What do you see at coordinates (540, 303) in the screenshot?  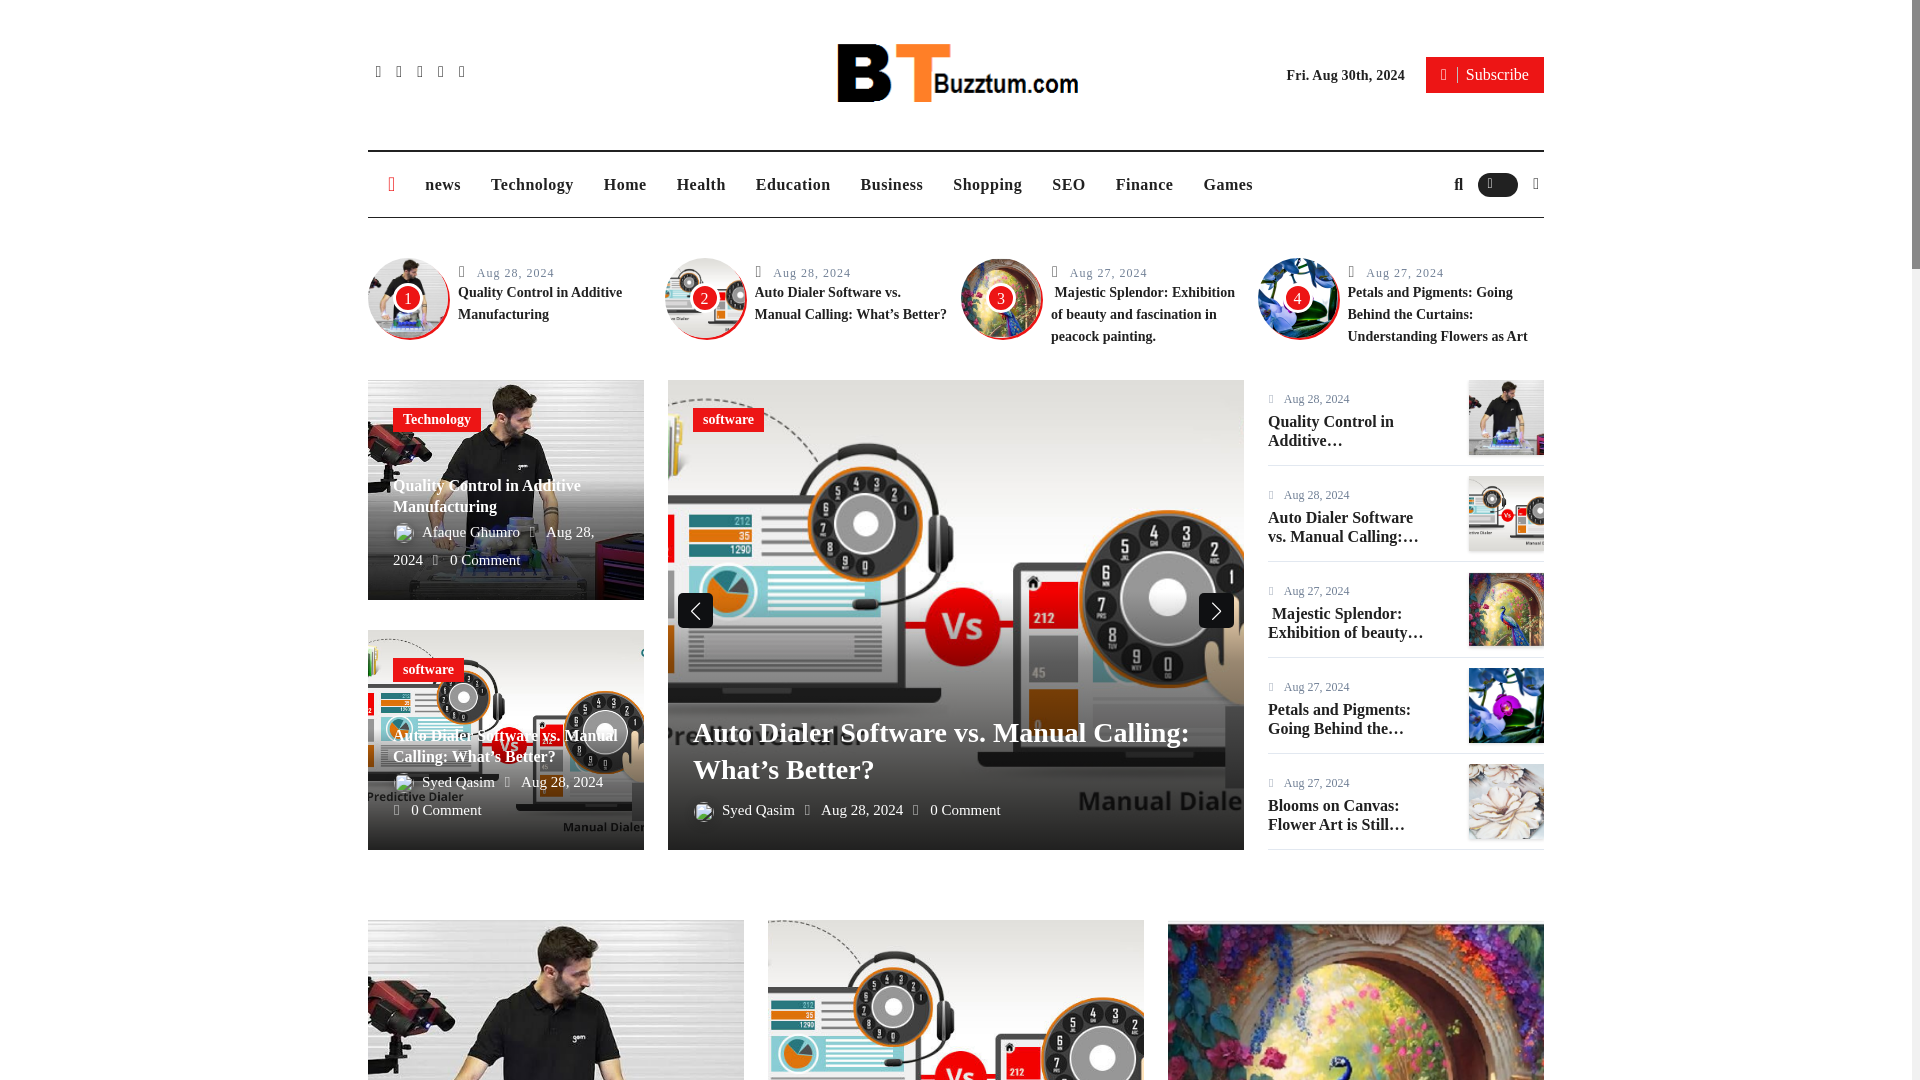 I see `Quality Control in Additive Manufacturing` at bounding box center [540, 303].